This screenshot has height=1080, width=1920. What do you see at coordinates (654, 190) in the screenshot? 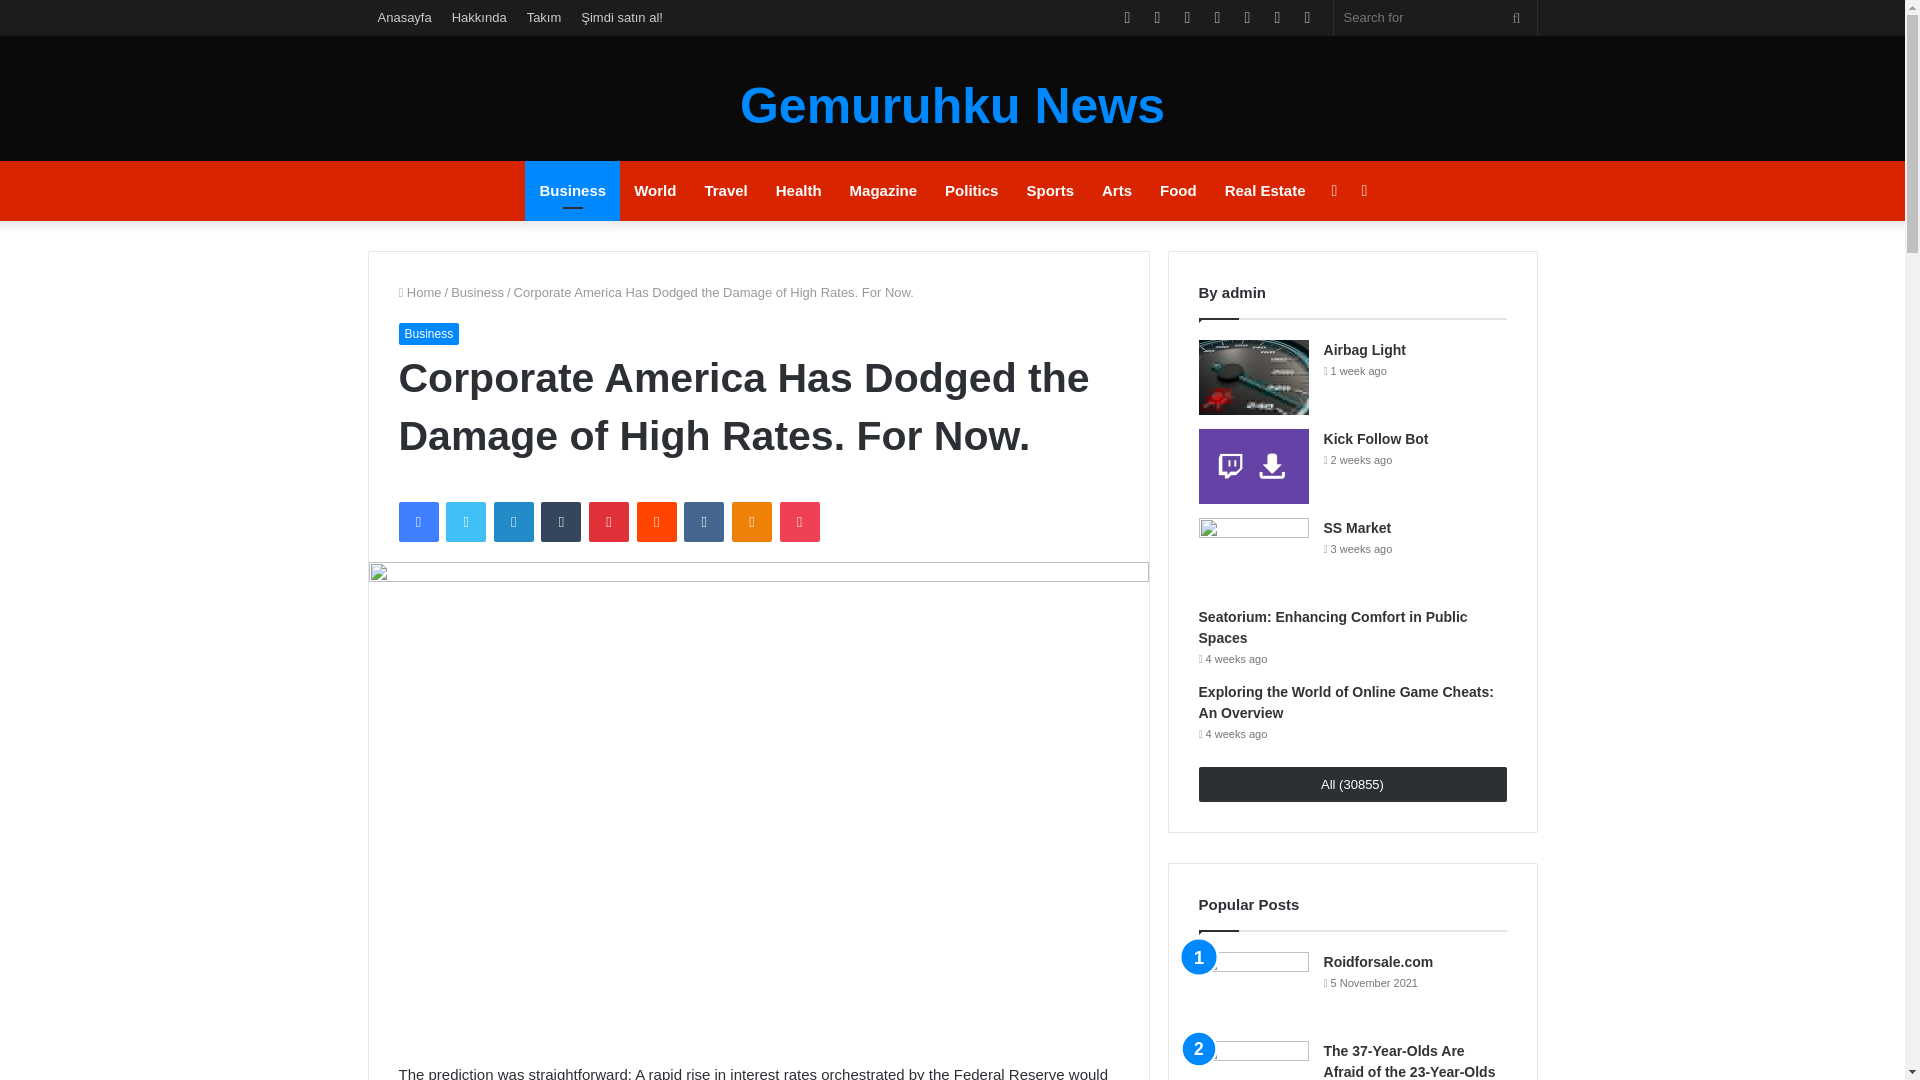
I see `World` at bounding box center [654, 190].